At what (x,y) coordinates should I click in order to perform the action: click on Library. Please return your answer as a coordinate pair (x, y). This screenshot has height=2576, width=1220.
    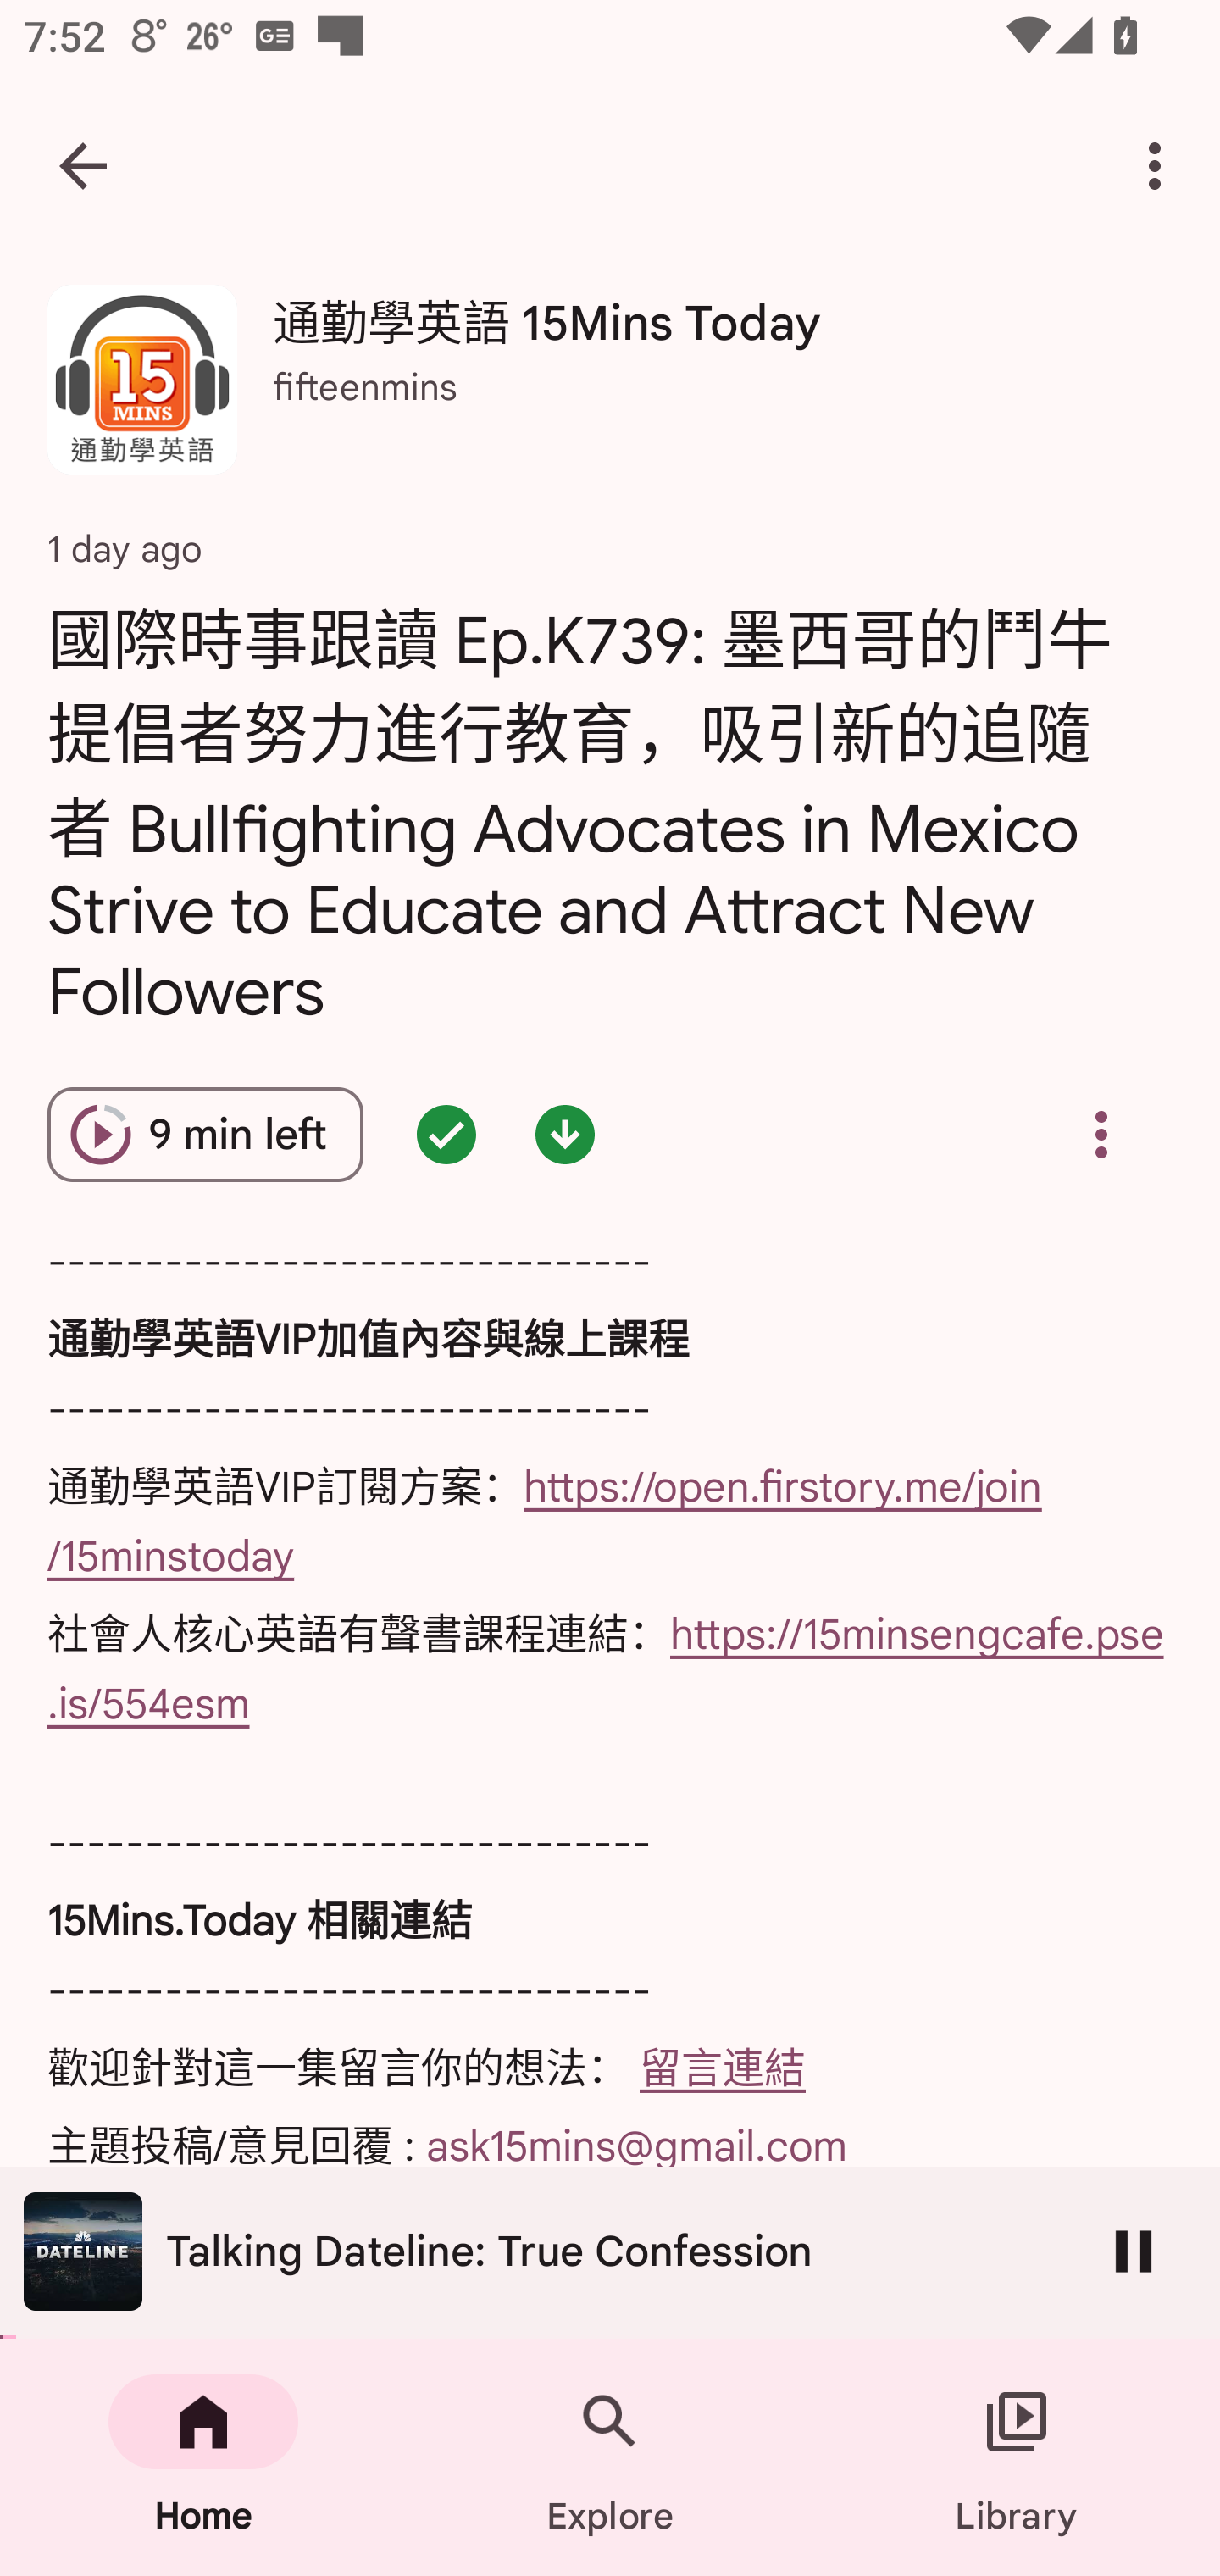
    Looking at the image, I should click on (1017, 2457).